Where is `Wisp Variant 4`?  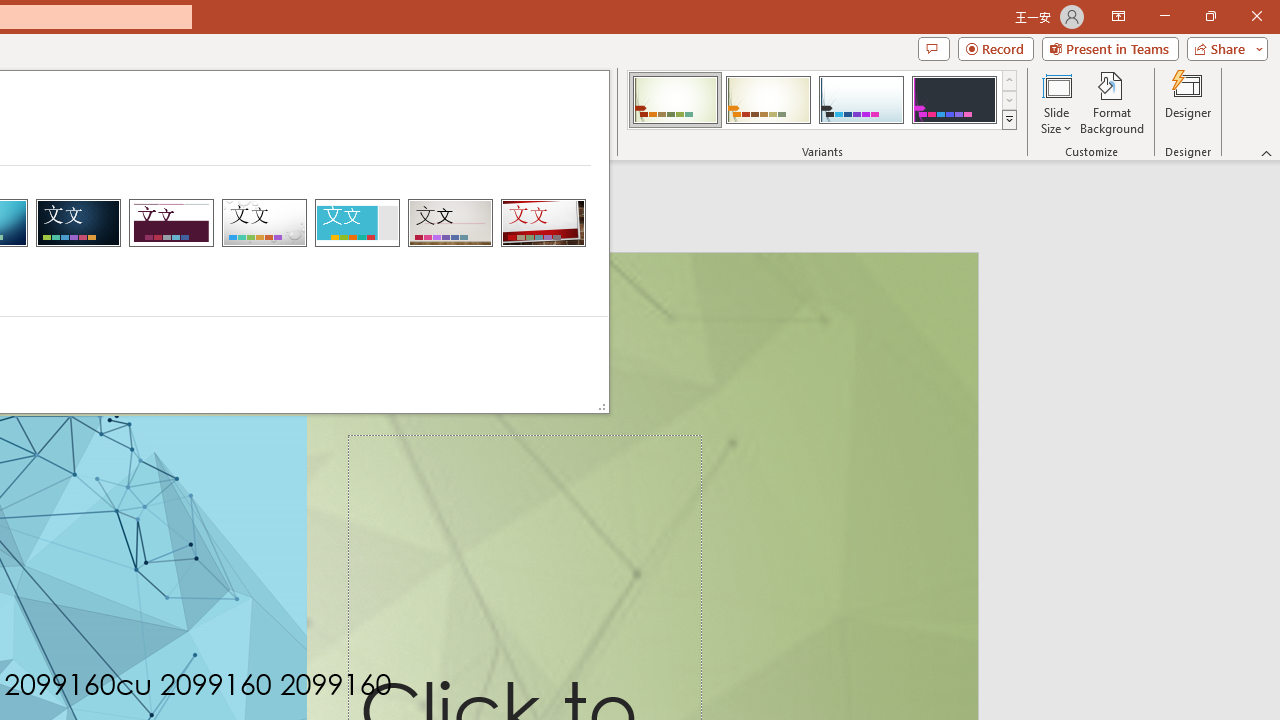
Wisp Variant 4 is located at coordinates (954, 100).